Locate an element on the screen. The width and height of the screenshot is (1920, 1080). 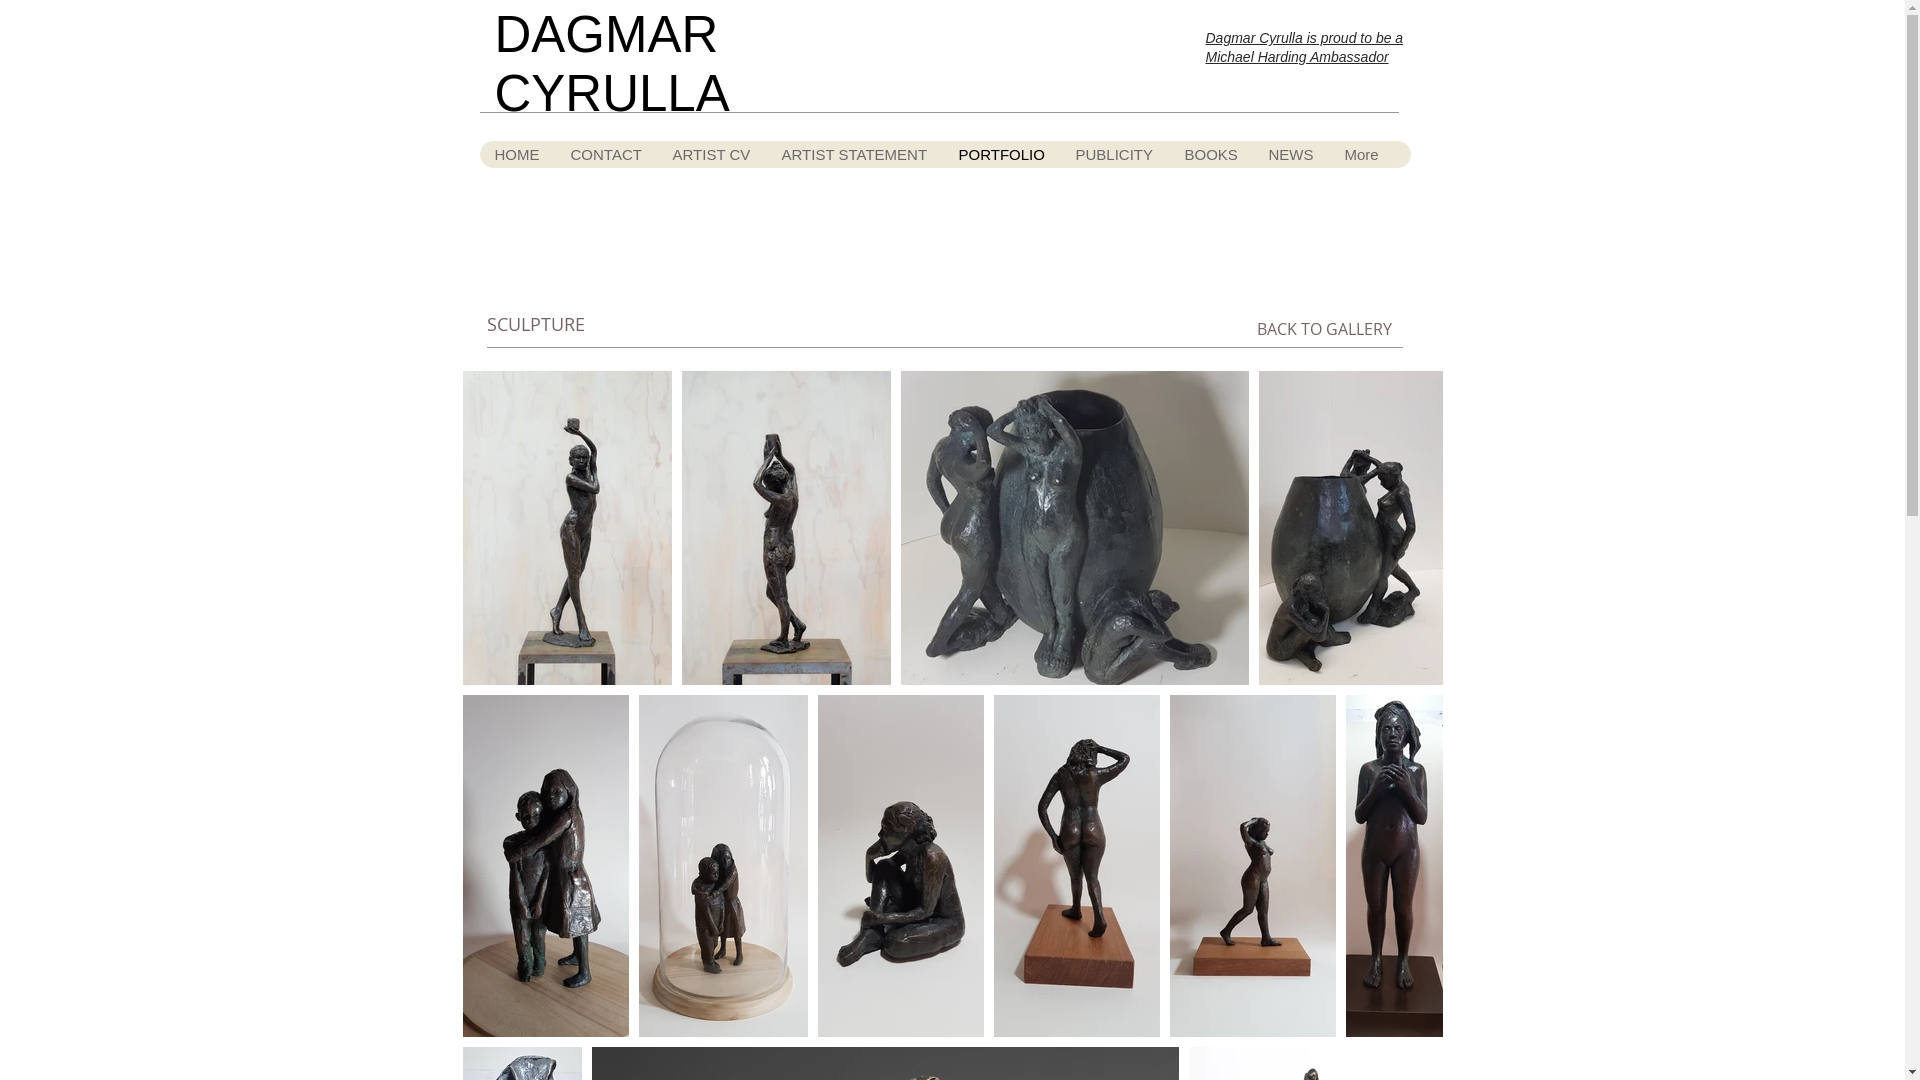
Dagmar Cyrulla is proud to be a Michael Harding Ambassador is located at coordinates (1305, 48).